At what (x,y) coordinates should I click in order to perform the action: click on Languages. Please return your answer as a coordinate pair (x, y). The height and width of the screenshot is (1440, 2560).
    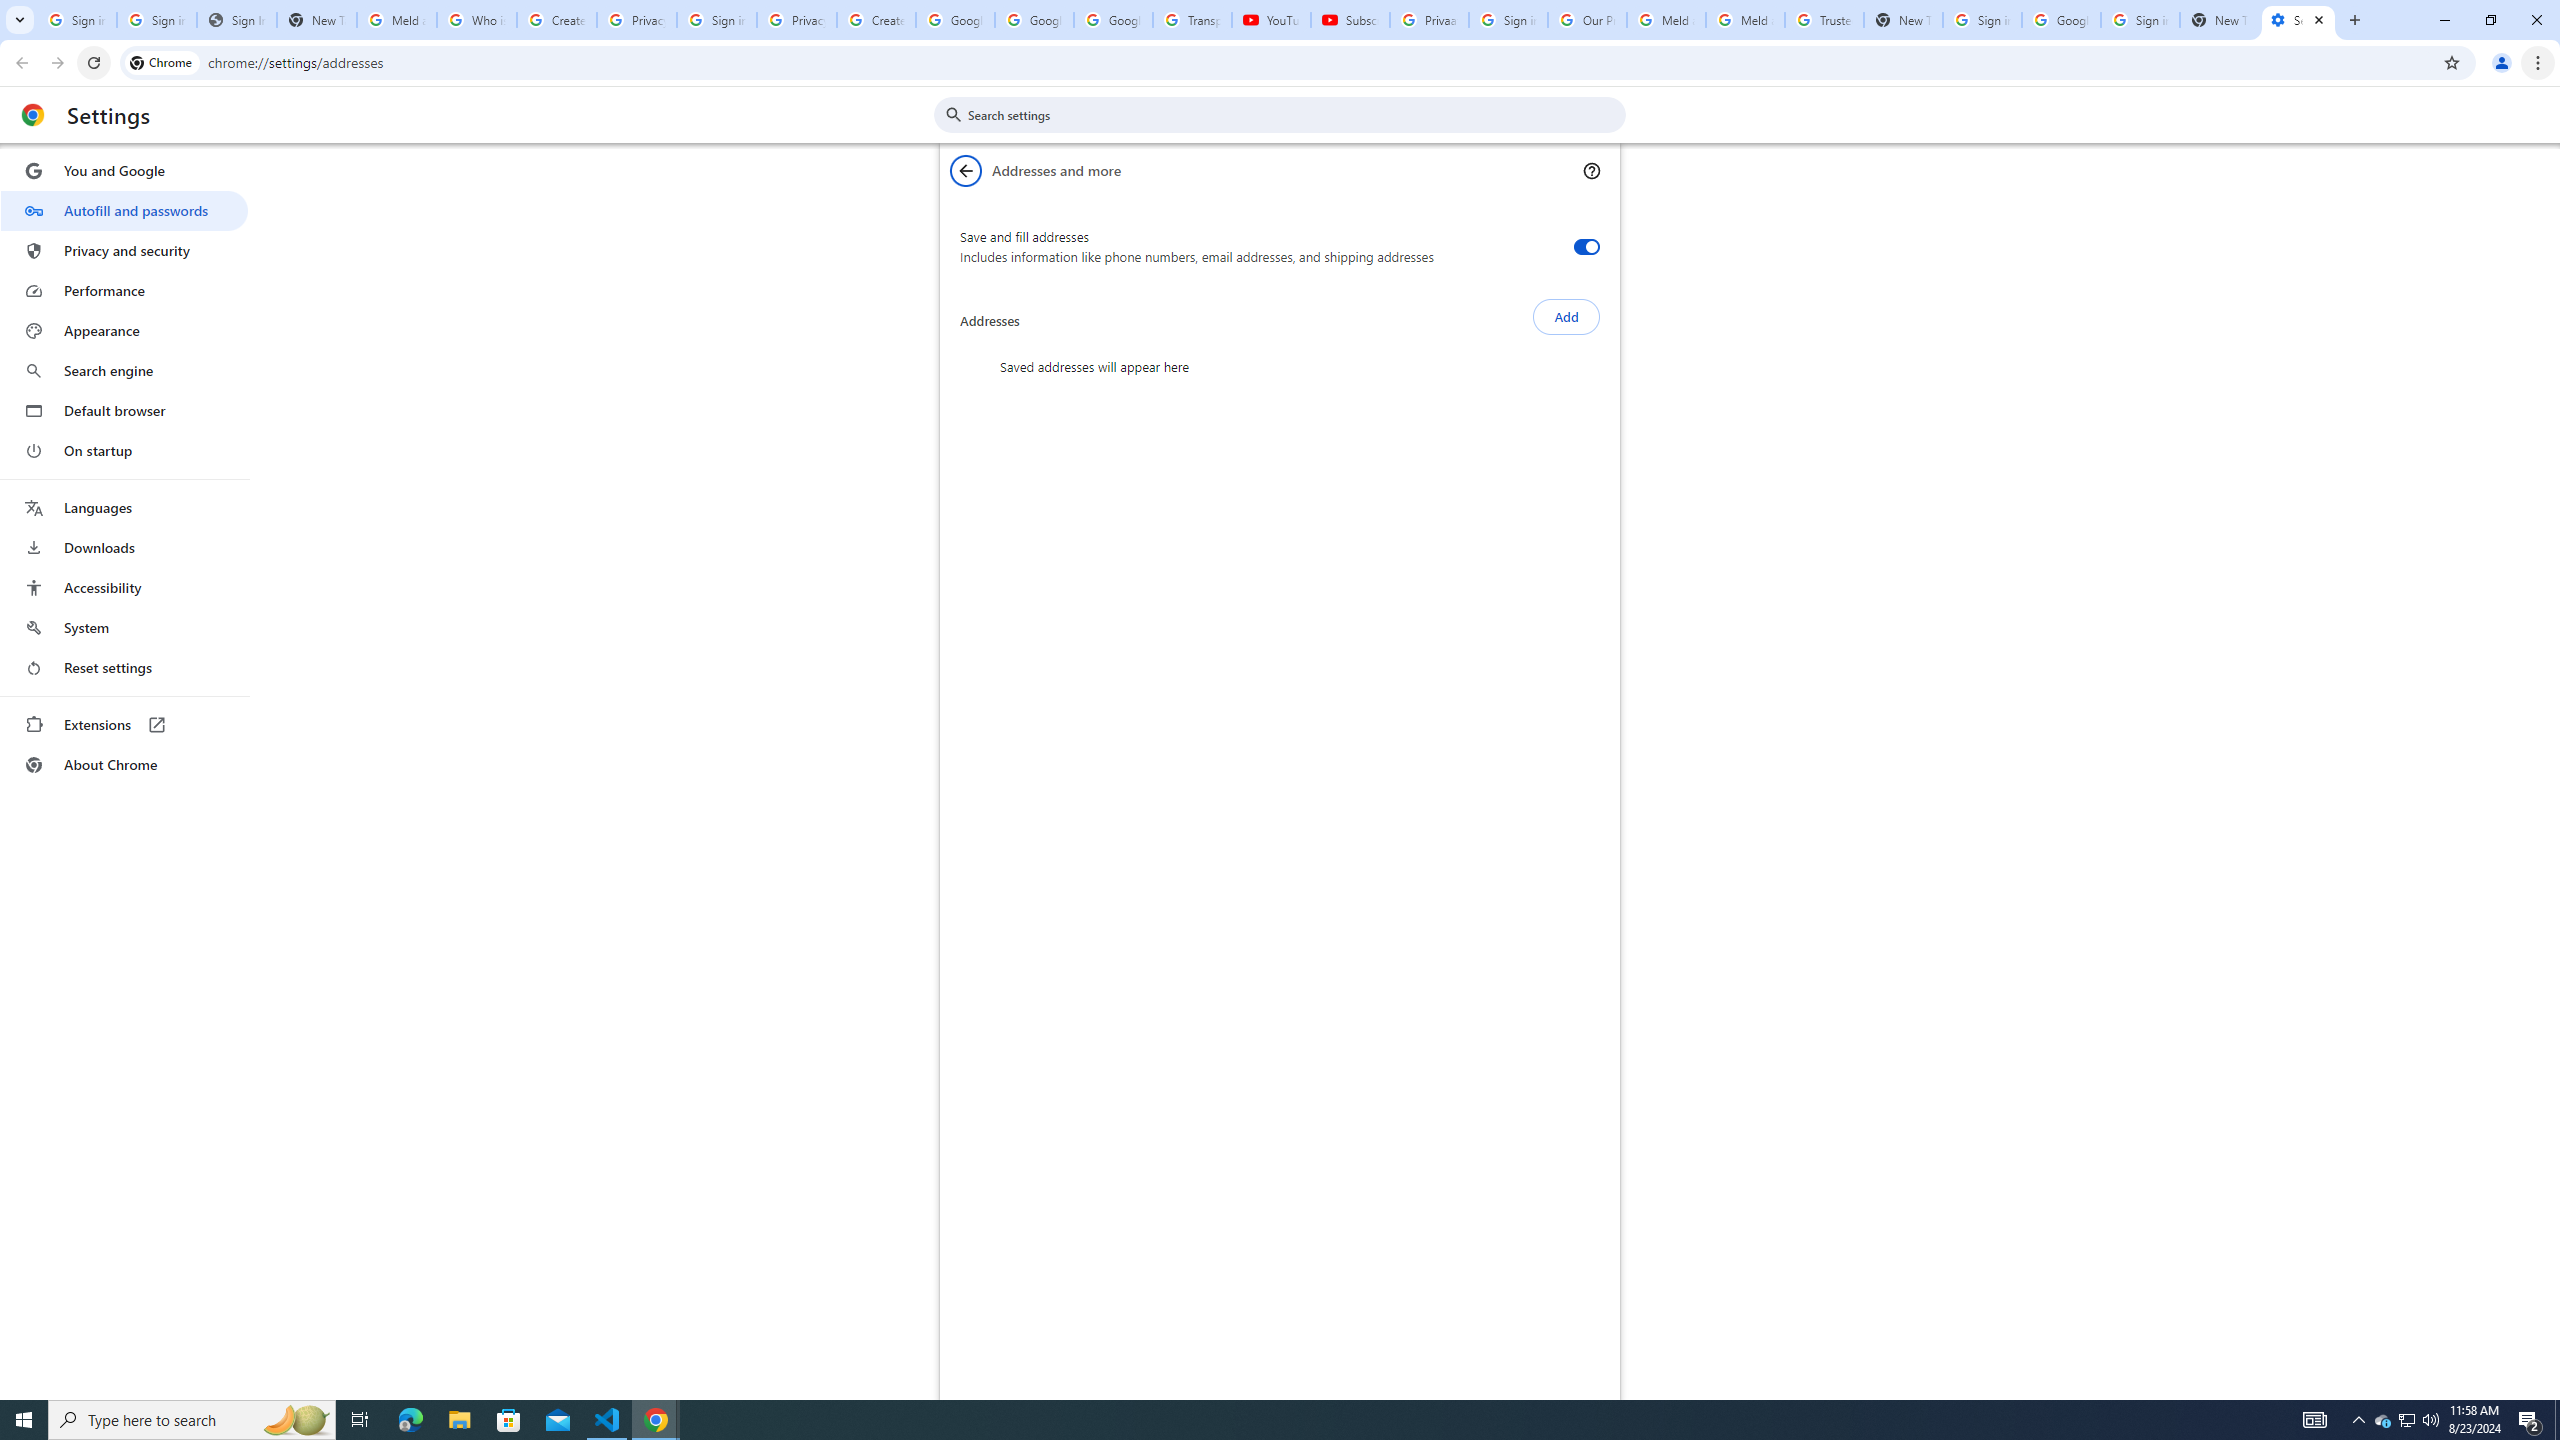
    Looking at the image, I should click on (124, 508).